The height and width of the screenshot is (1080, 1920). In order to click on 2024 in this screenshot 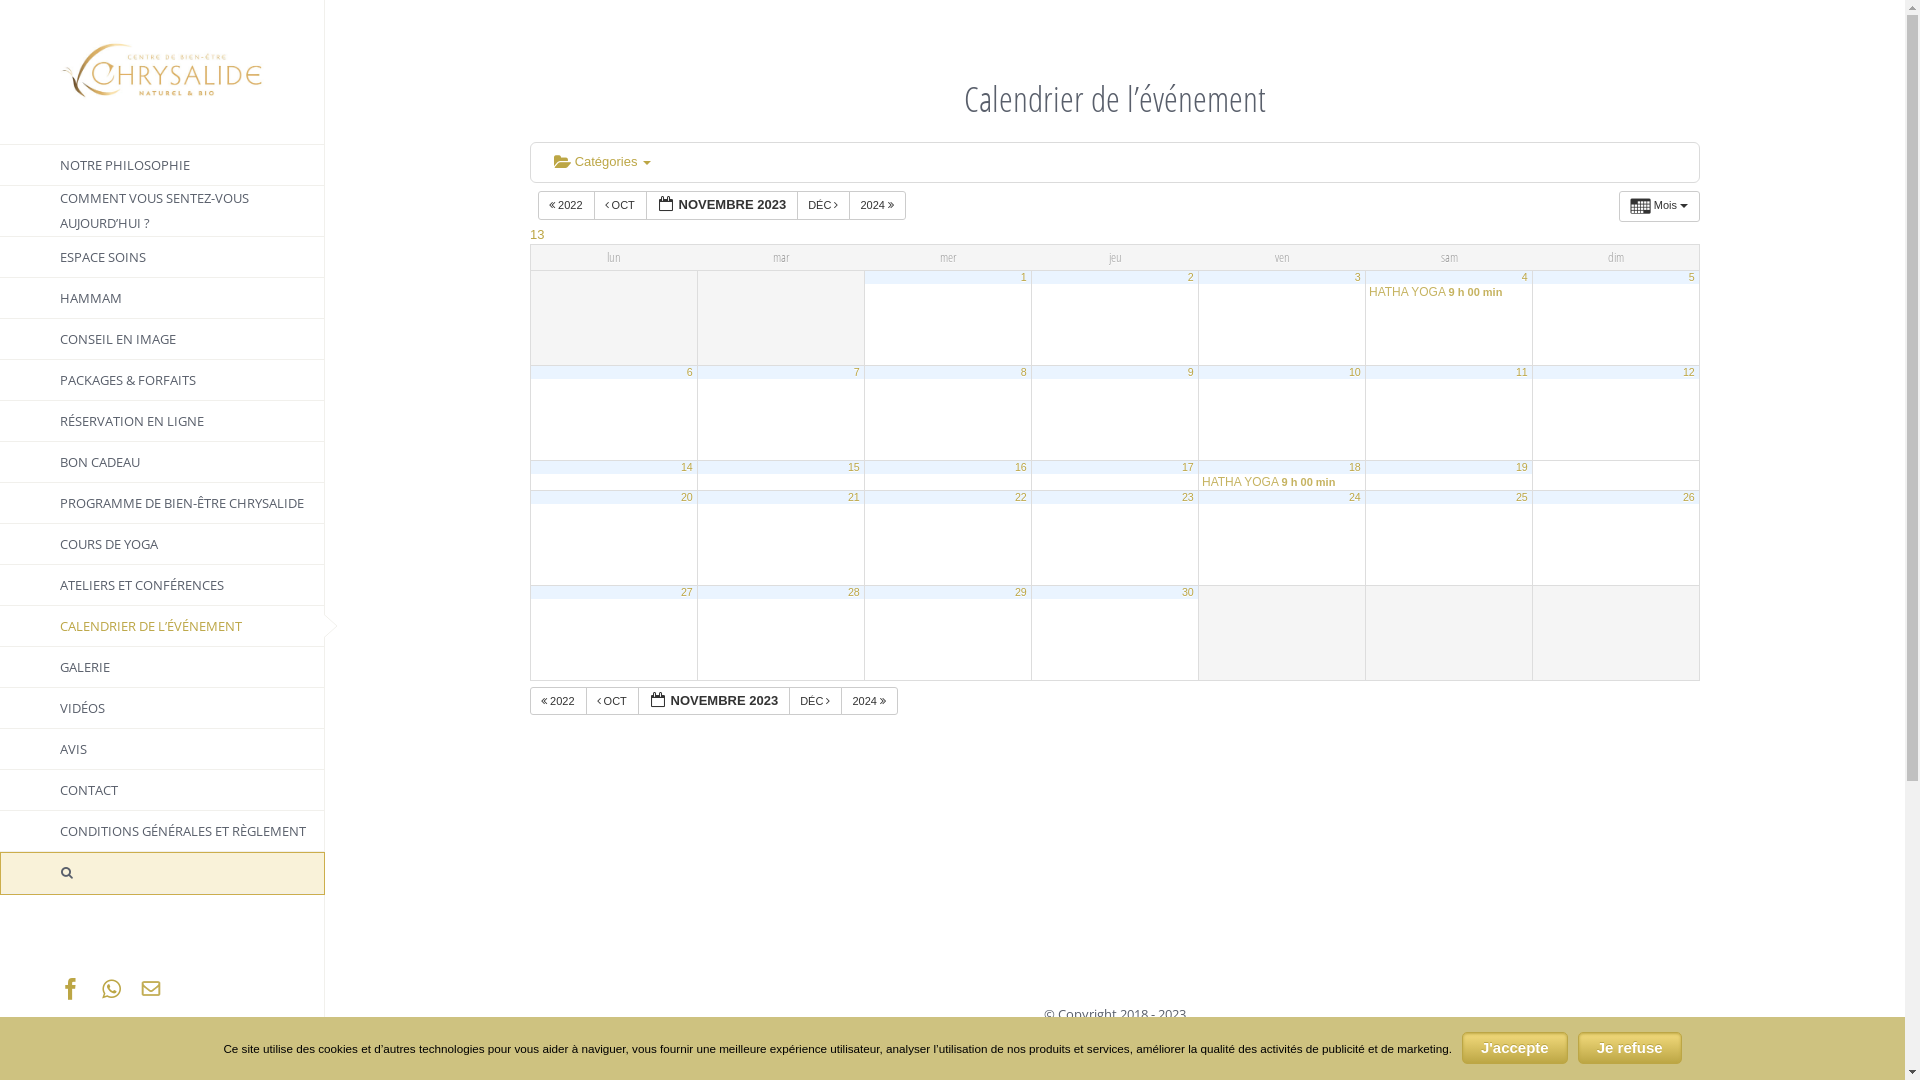, I will do `click(878, 206)`.